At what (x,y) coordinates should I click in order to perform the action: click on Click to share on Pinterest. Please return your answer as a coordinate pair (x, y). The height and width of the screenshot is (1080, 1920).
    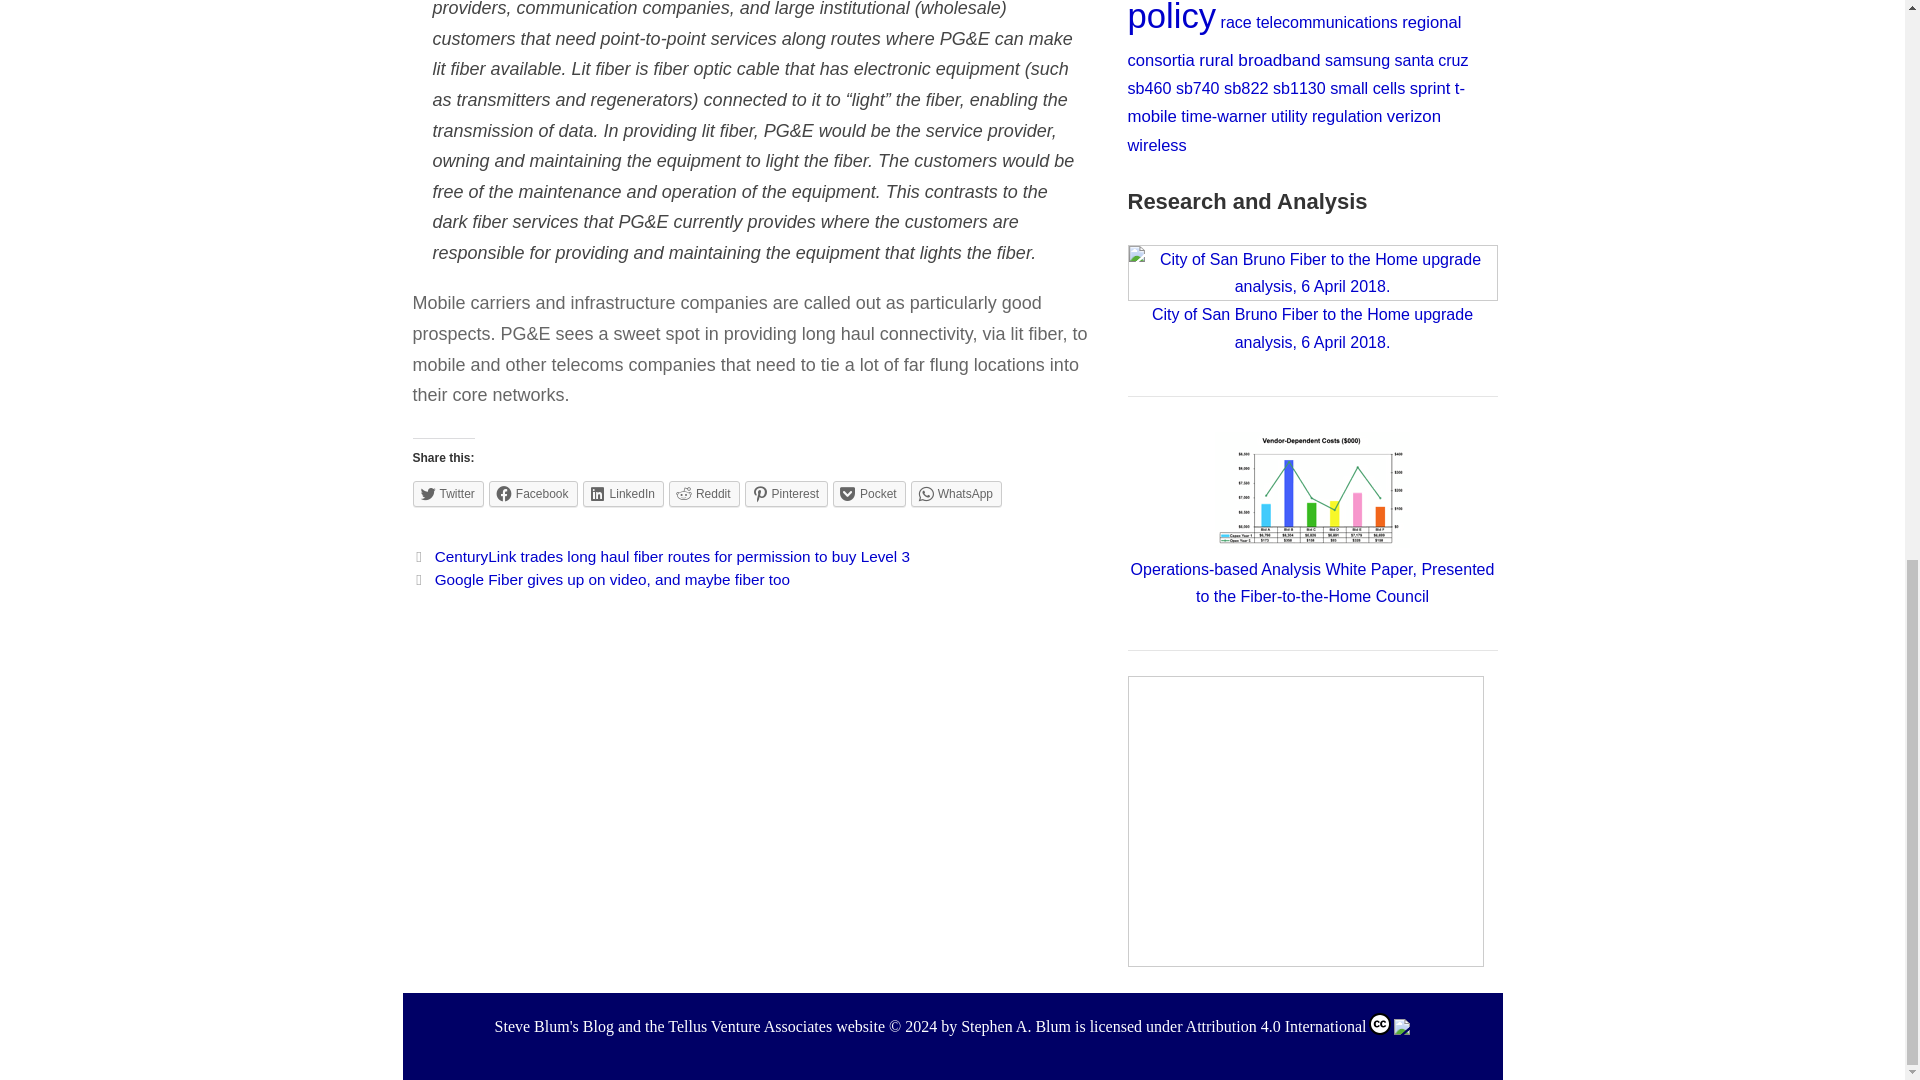
    Looking at the image, I should click on (786, 493).